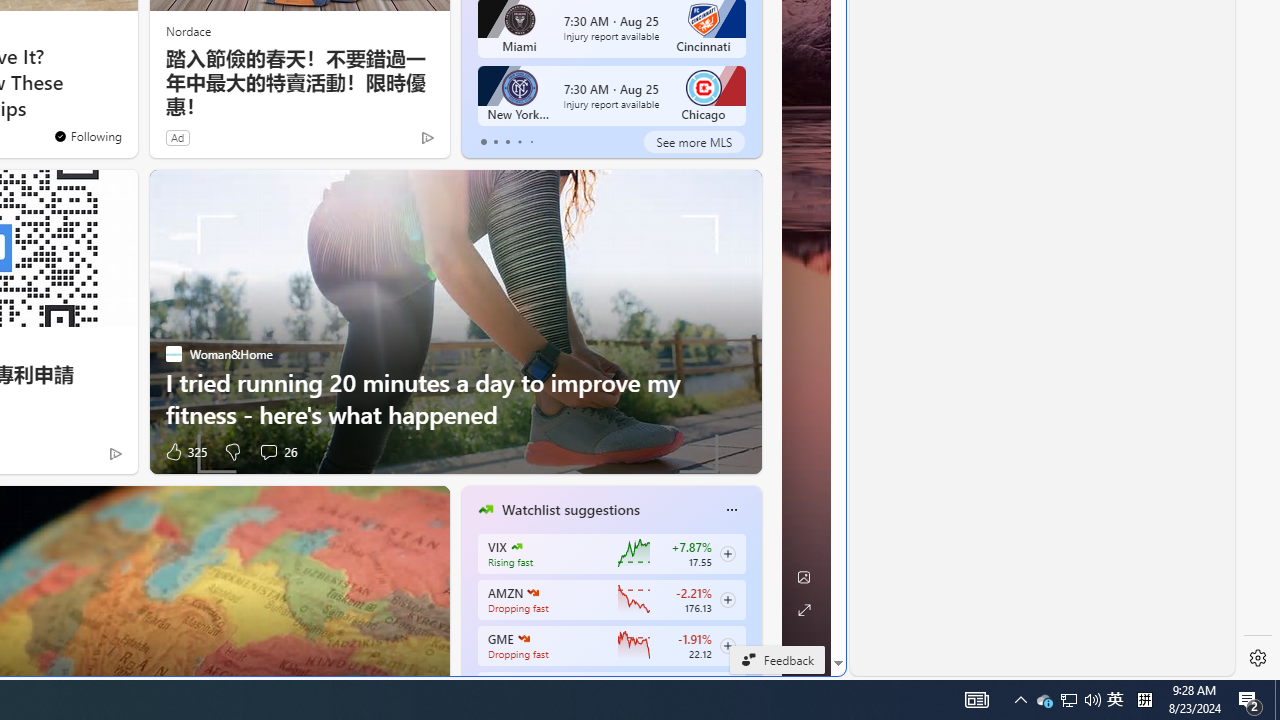  What do you see at coordinates (523, 638) in the screenshot?
I see `GAMESTOP CORP.` at bounding box center [523, 638].